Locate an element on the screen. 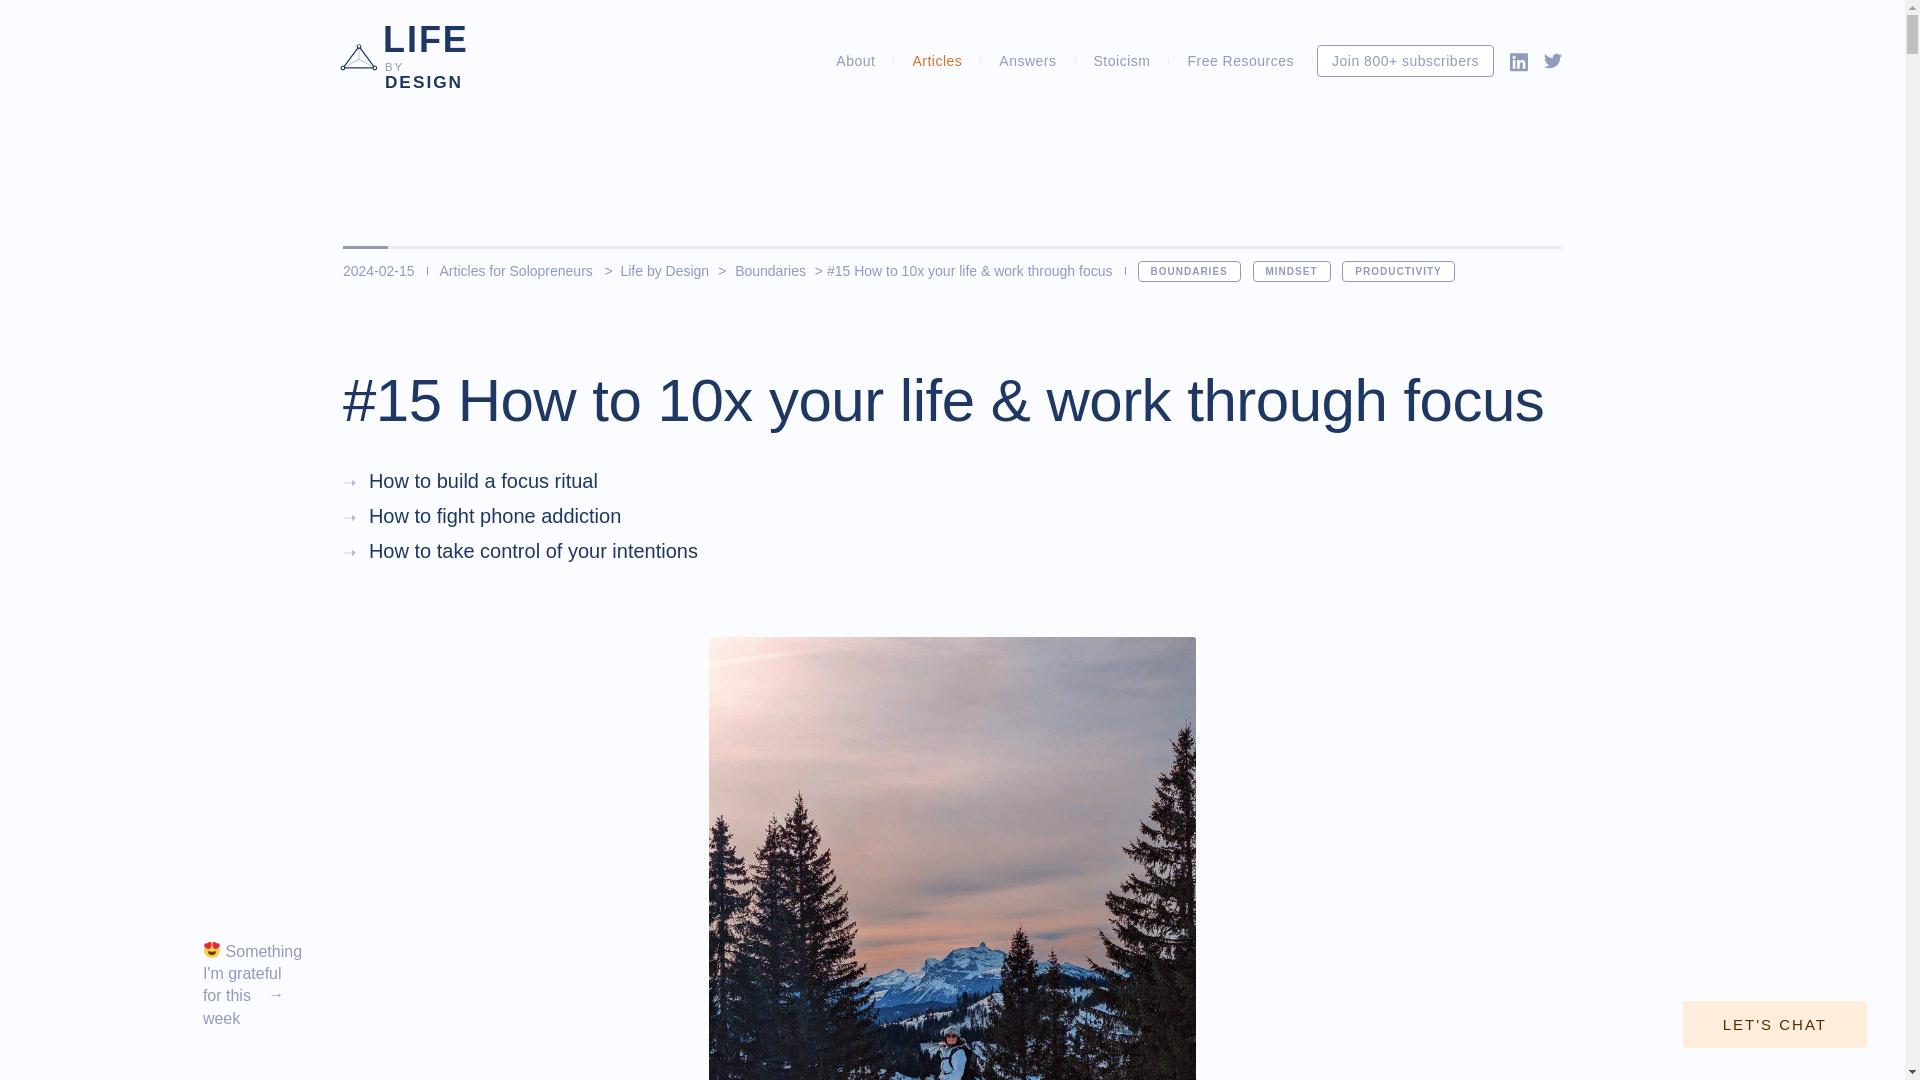  Articles is located at coordinates (770, 270).